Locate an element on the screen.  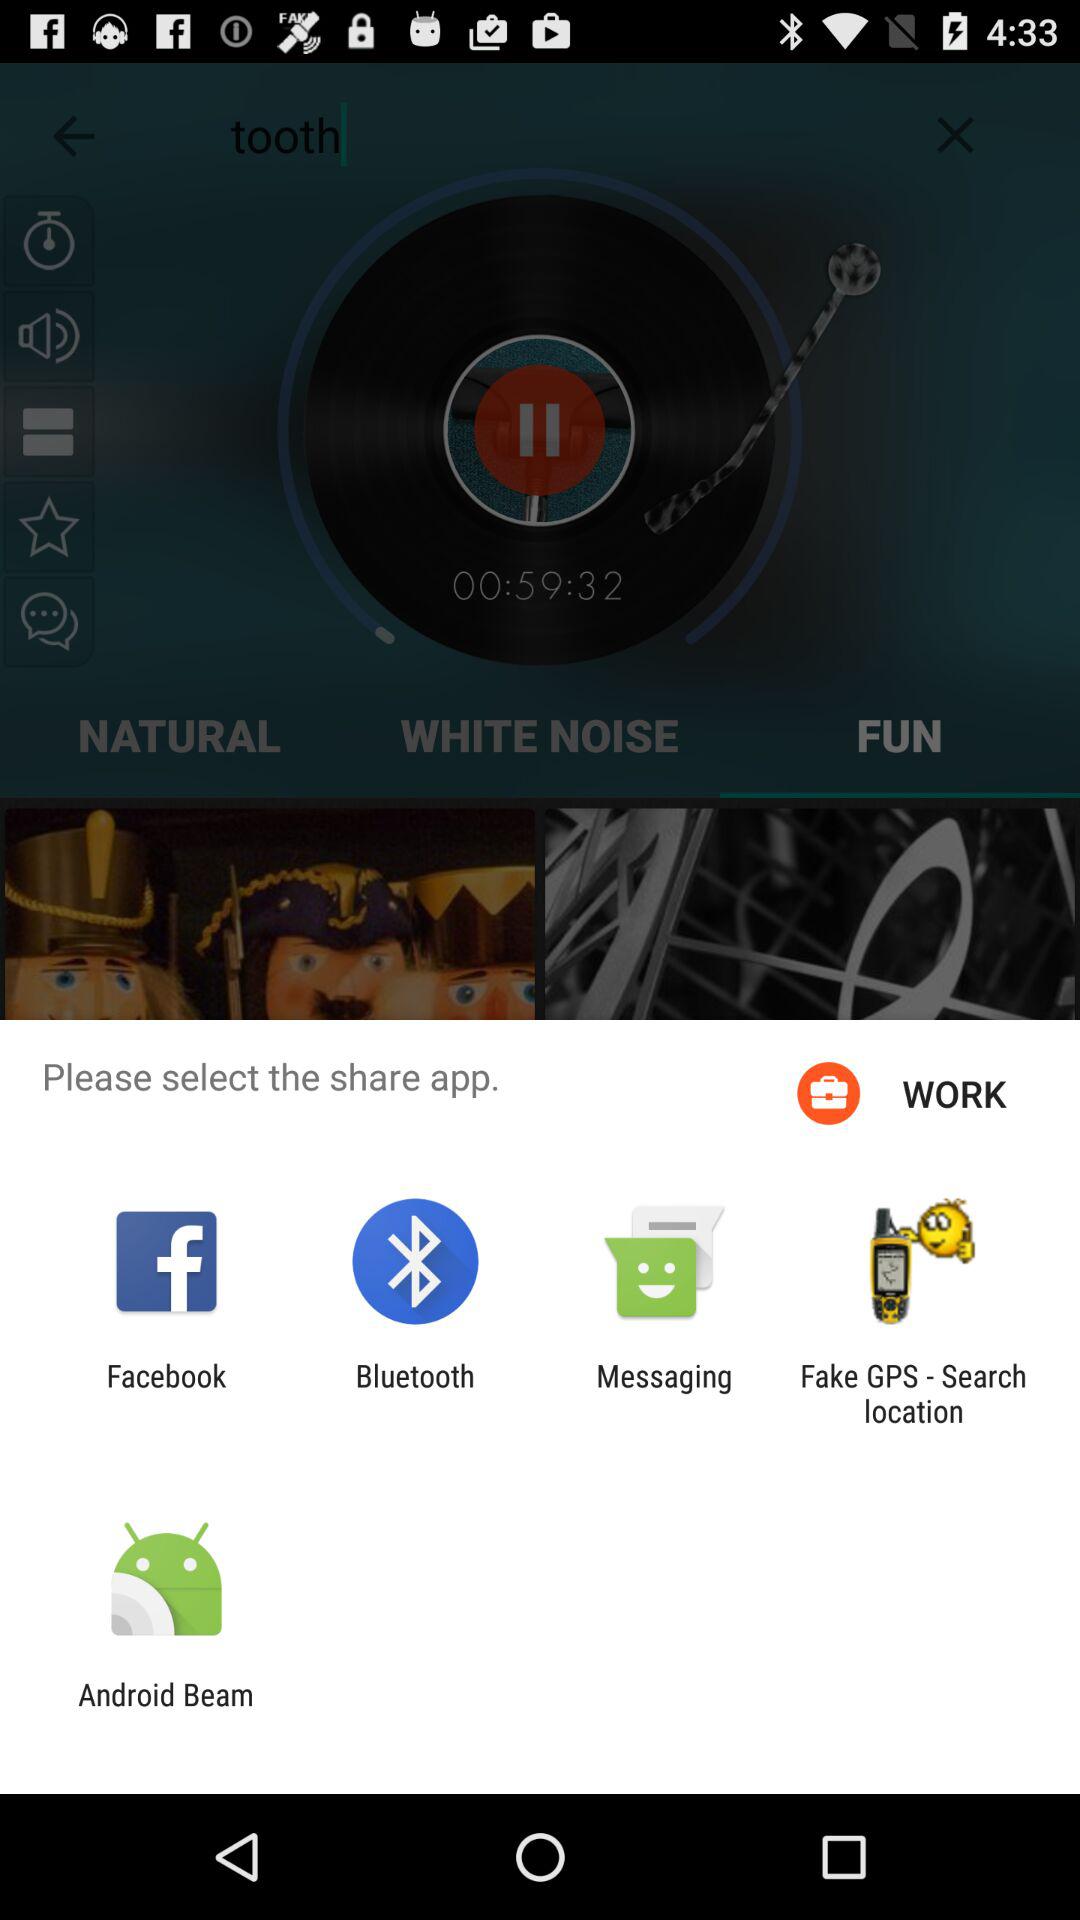
select the facebook item is located at coordinates (166, 1393).